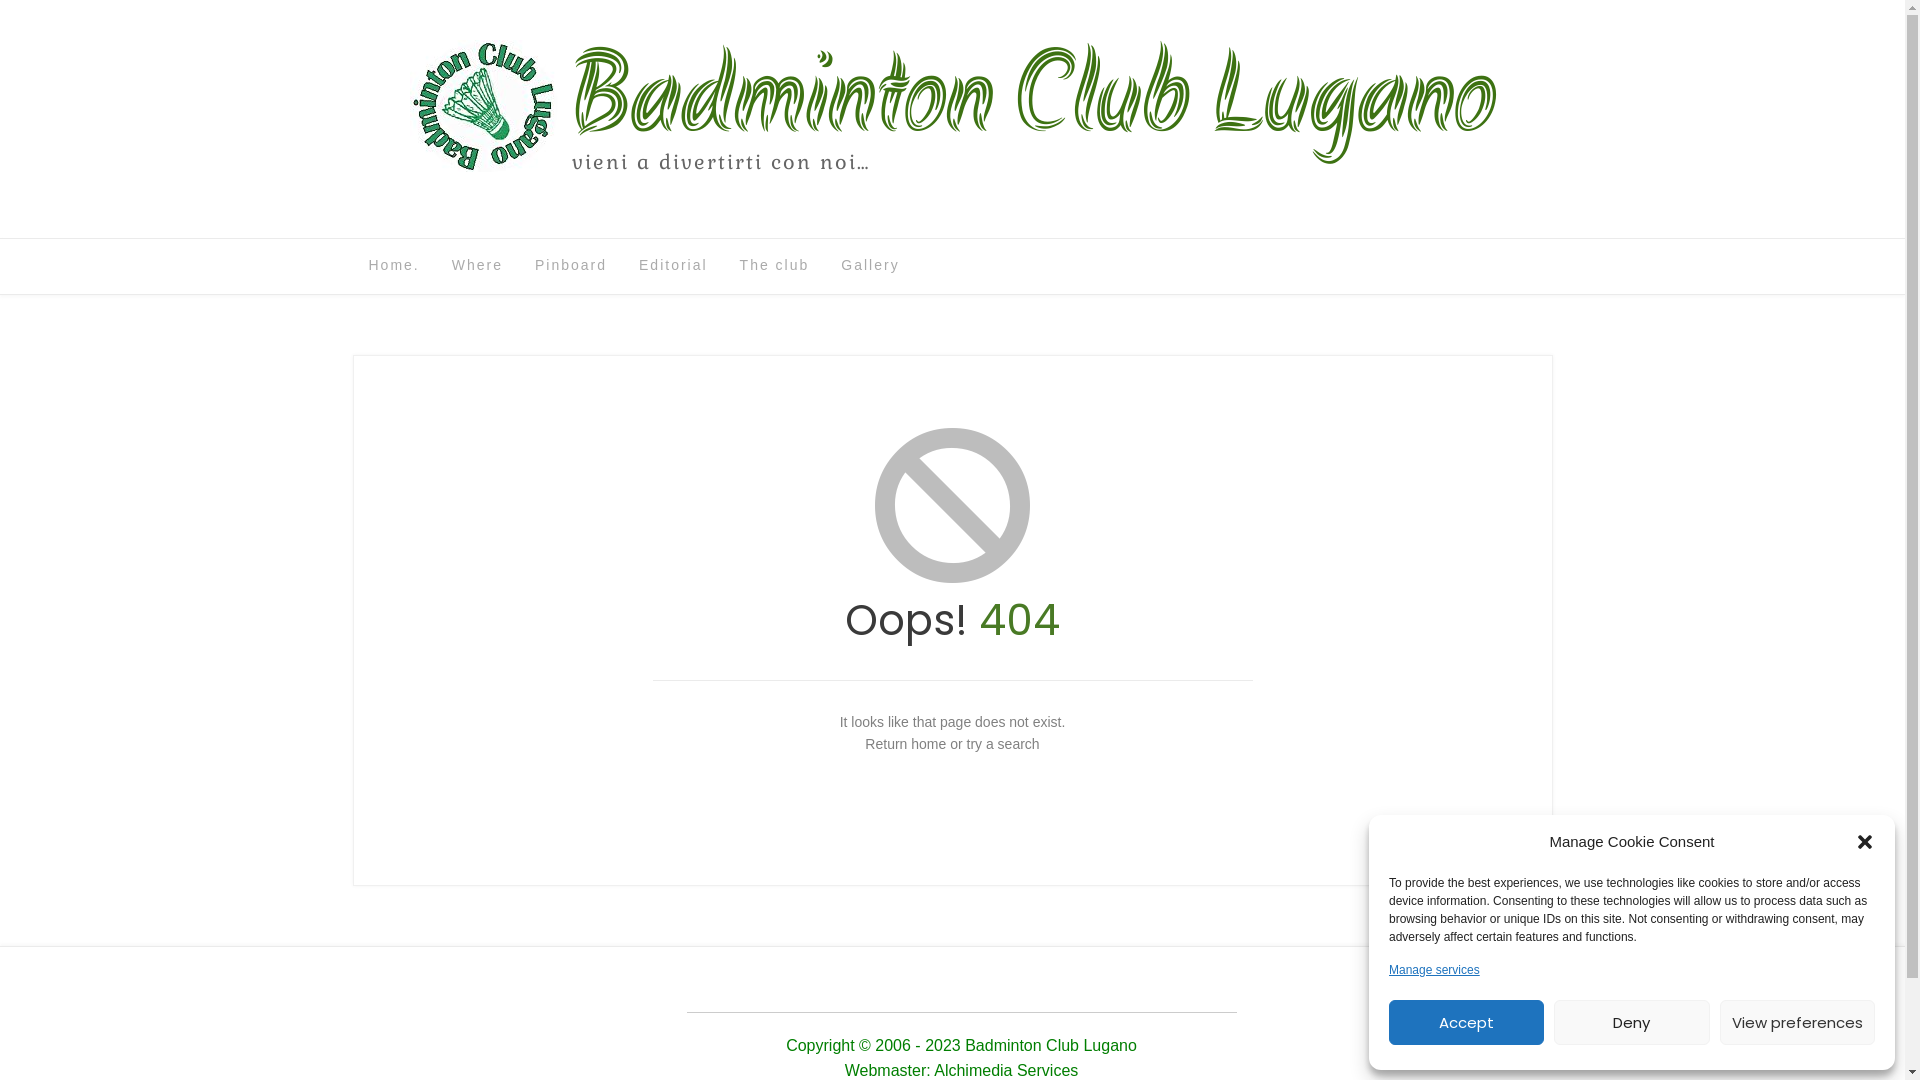  What do you see at coordinates (870, 266) in the screenshot?
I see `Gallery` at bounding box center [870, 266].